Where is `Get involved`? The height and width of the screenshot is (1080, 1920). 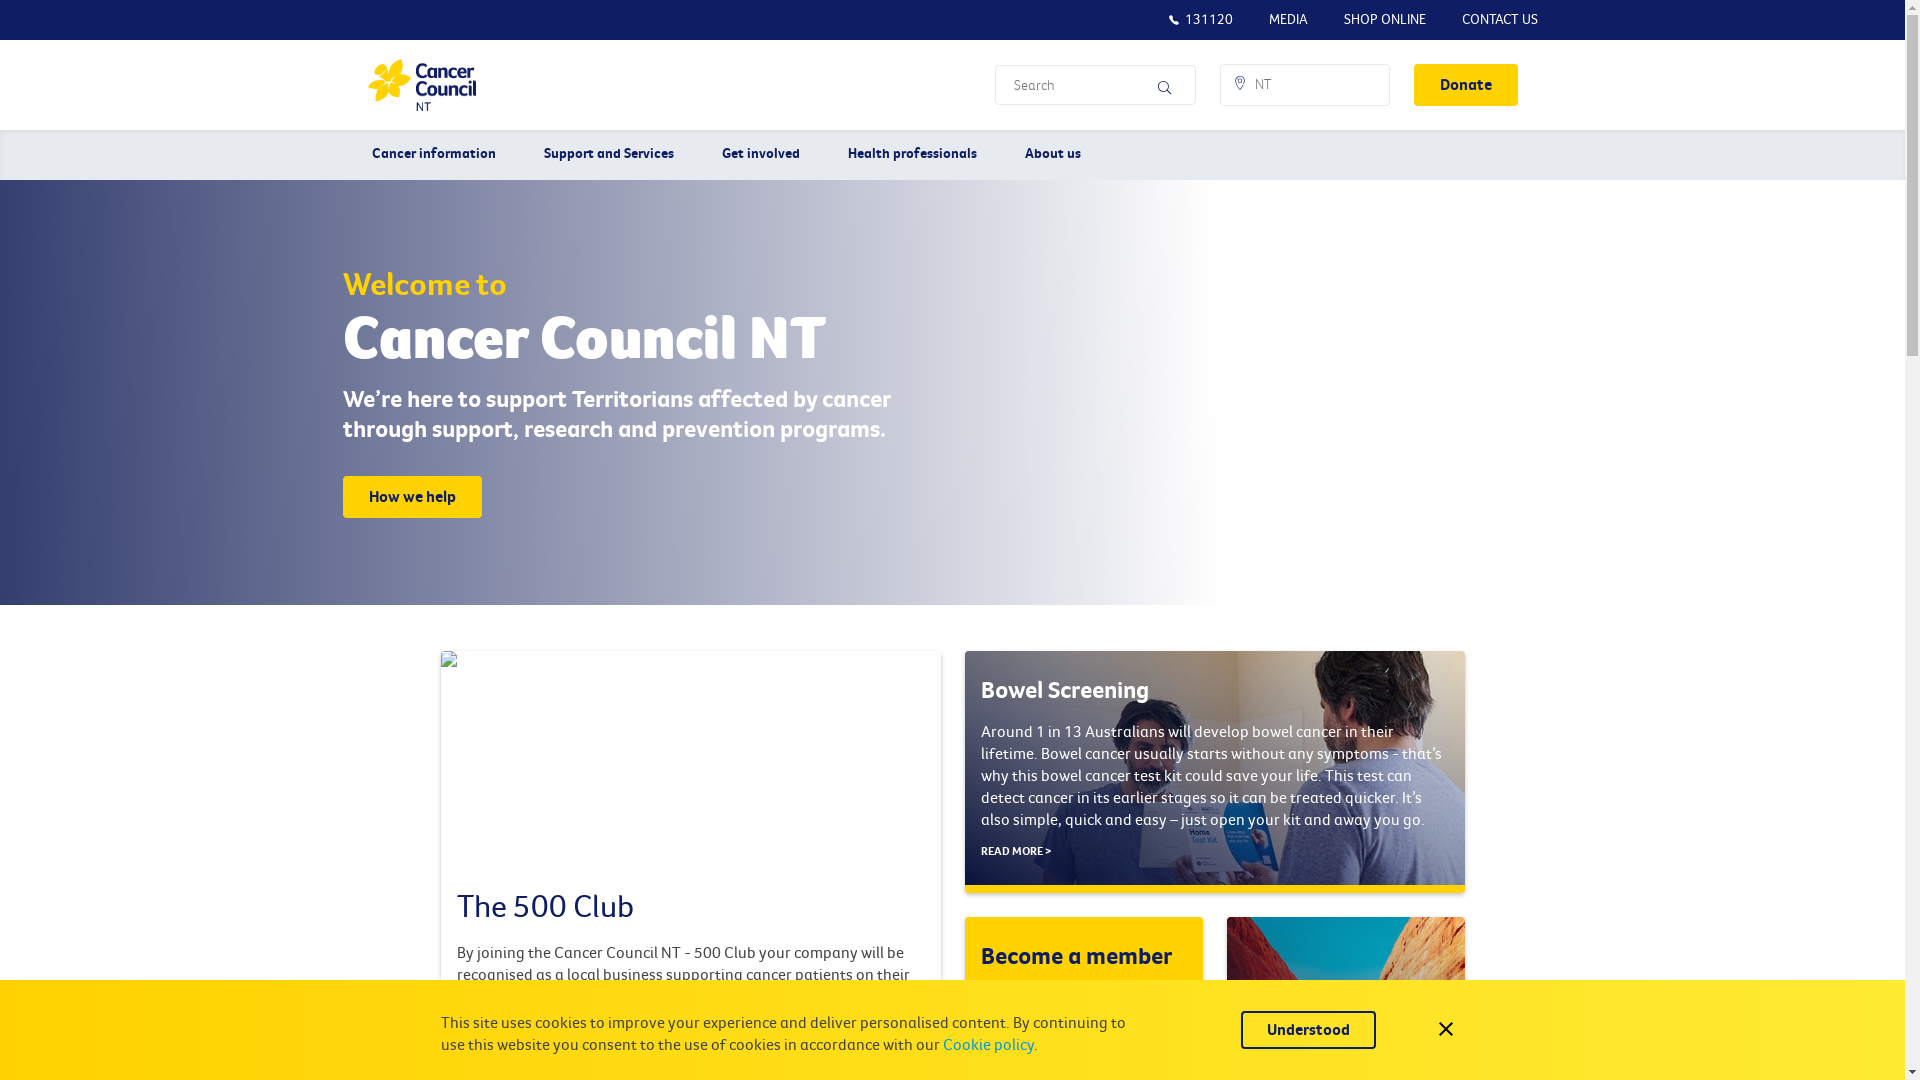
Get involved is located at coordinates (761, 155).